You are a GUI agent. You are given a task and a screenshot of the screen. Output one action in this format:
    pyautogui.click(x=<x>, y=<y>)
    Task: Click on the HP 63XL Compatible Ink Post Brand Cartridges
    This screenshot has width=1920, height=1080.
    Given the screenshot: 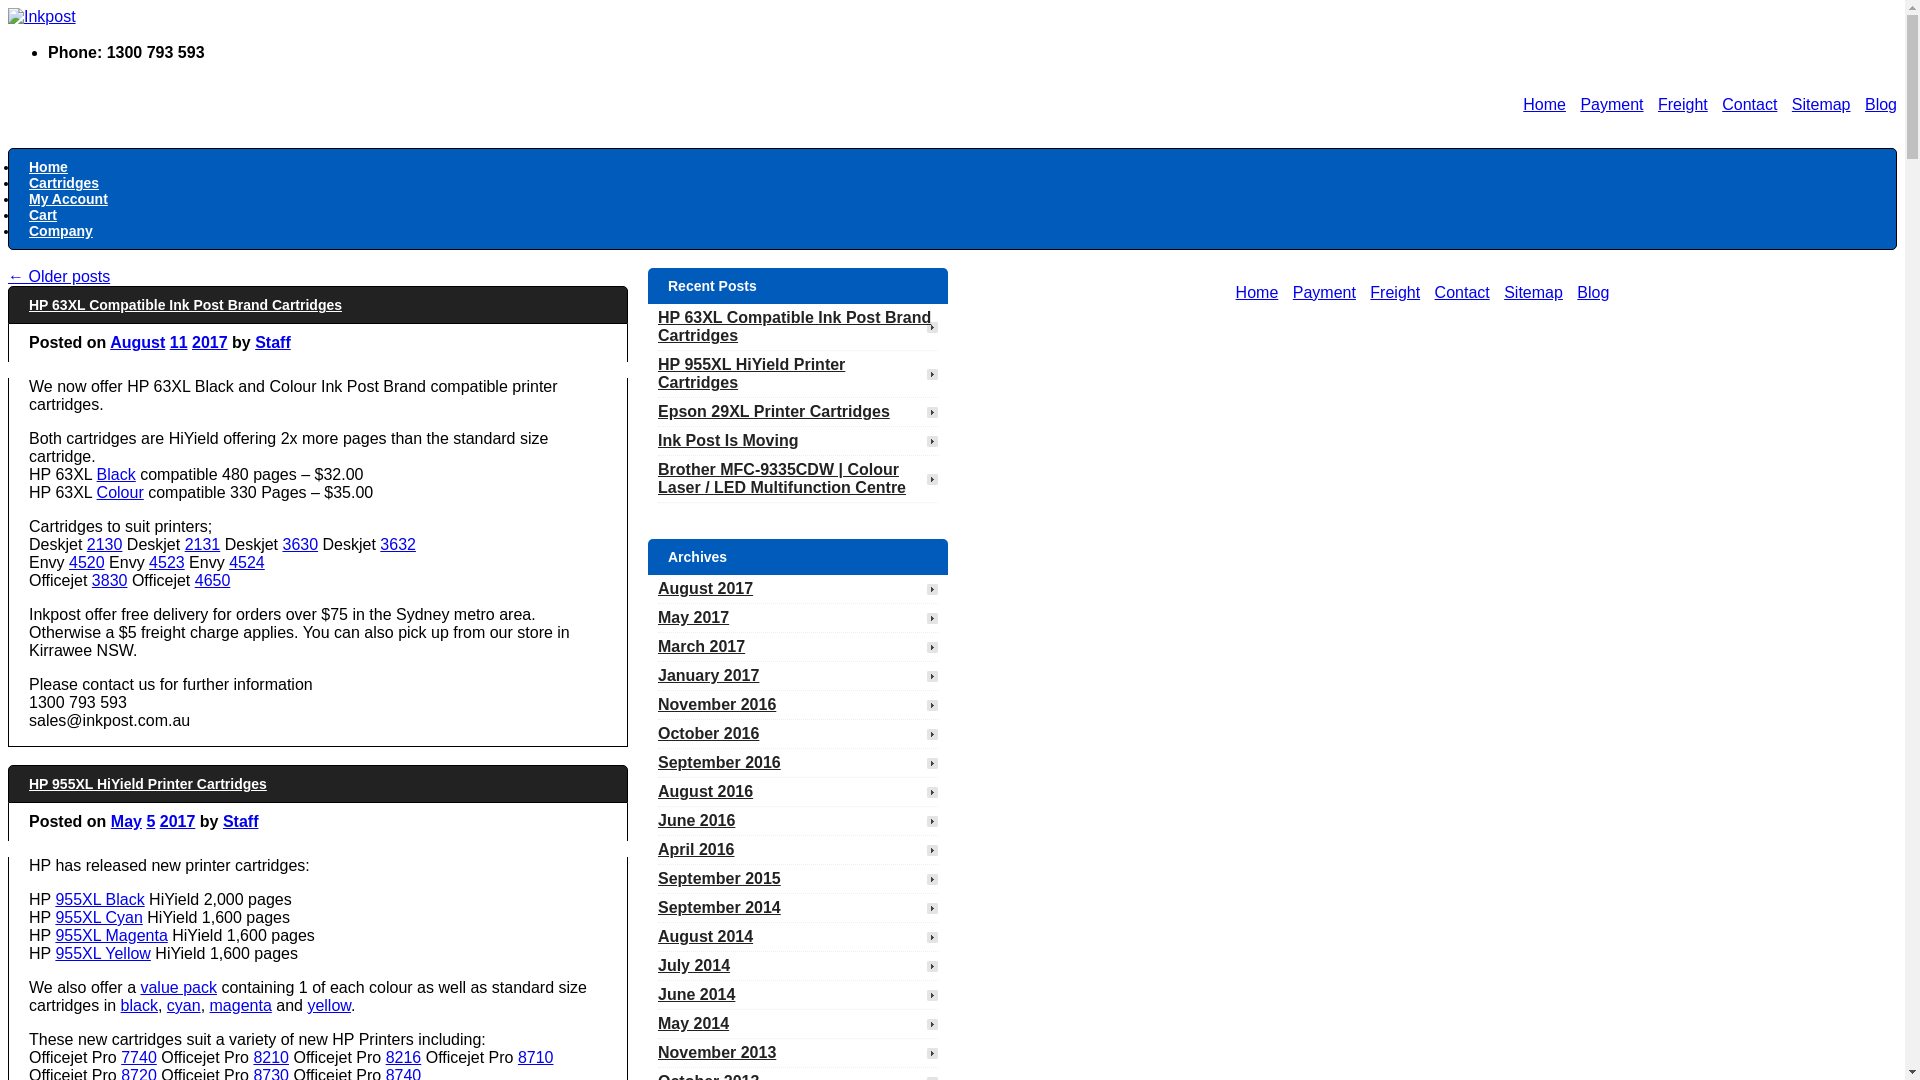 What is the action you would take?
    pyautogui.click(x=186, y=305)
    